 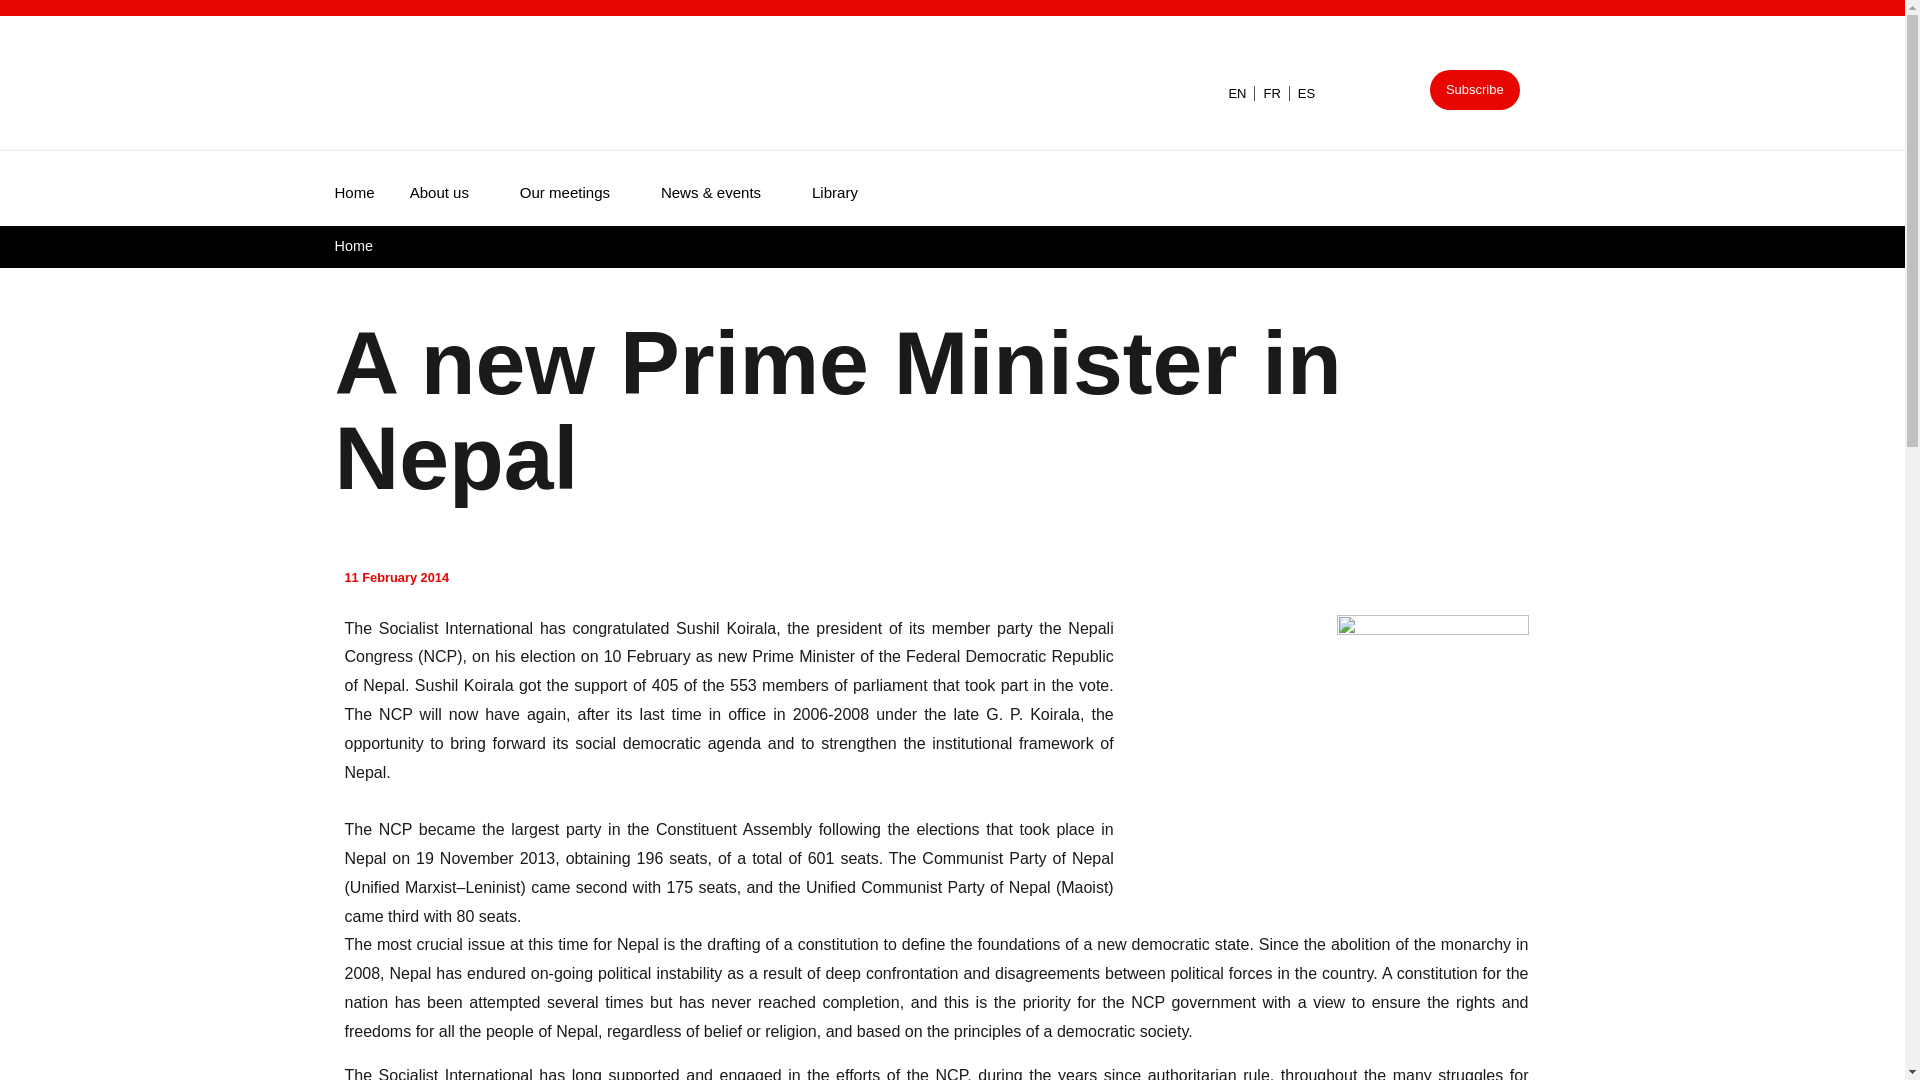 I want to click on Follow Socialist International on Twitter, so click(x=1399, y=92).